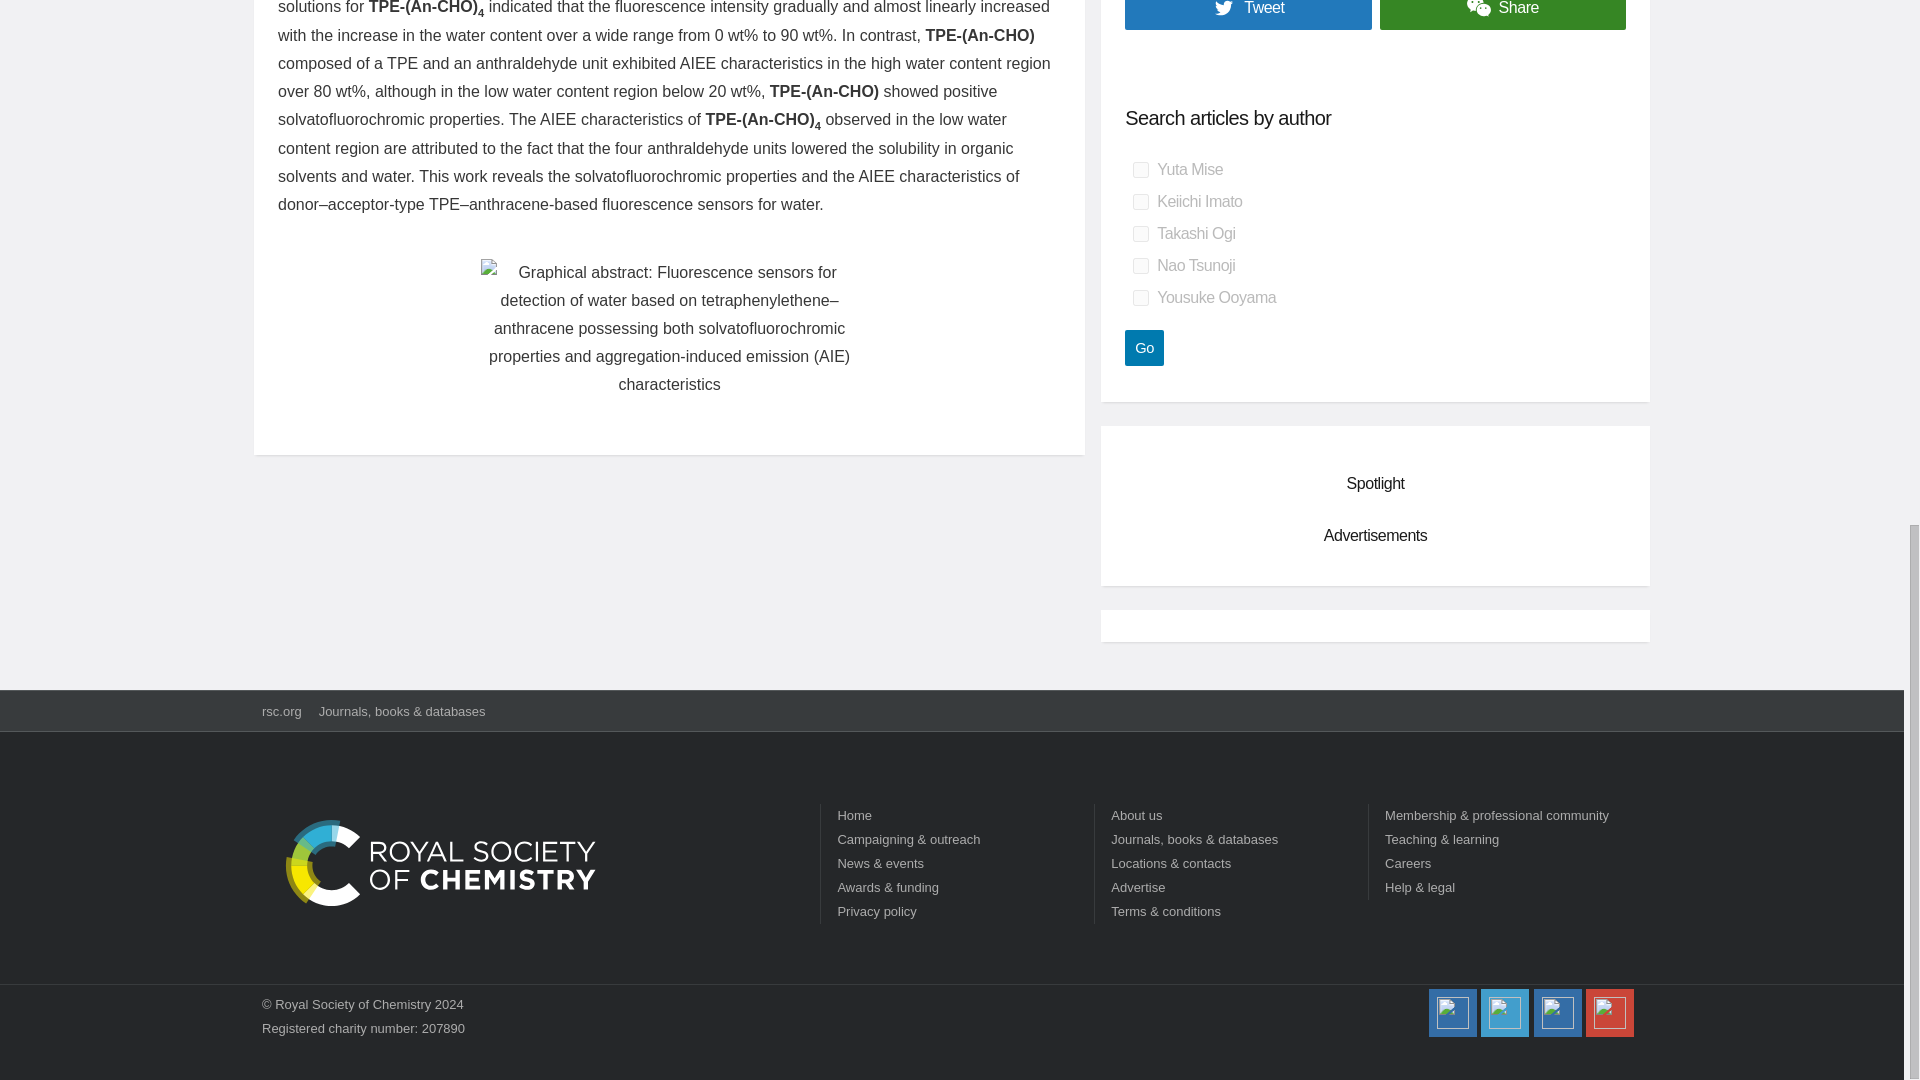  Describe the element at coordinates (1140, 298) in the screenshot. I see `on` at that location.